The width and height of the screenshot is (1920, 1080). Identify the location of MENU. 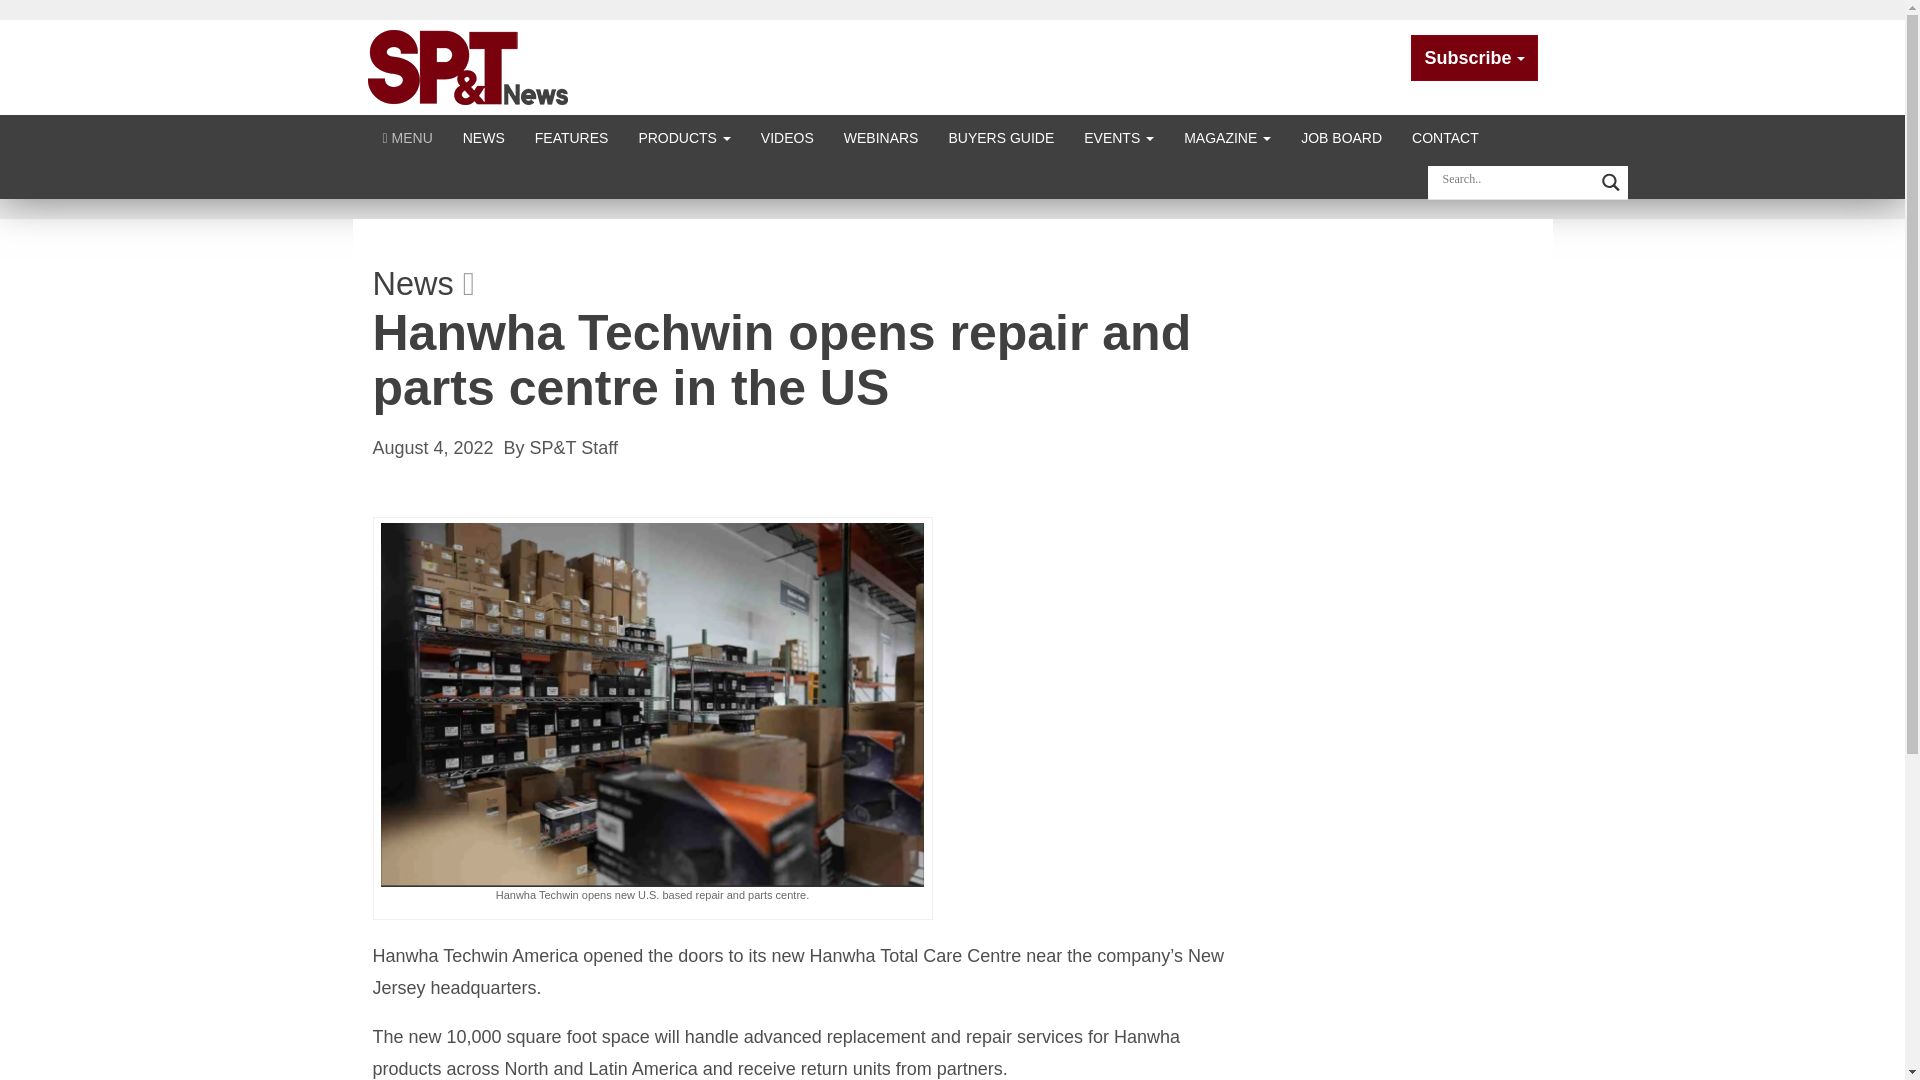
(408, 136).